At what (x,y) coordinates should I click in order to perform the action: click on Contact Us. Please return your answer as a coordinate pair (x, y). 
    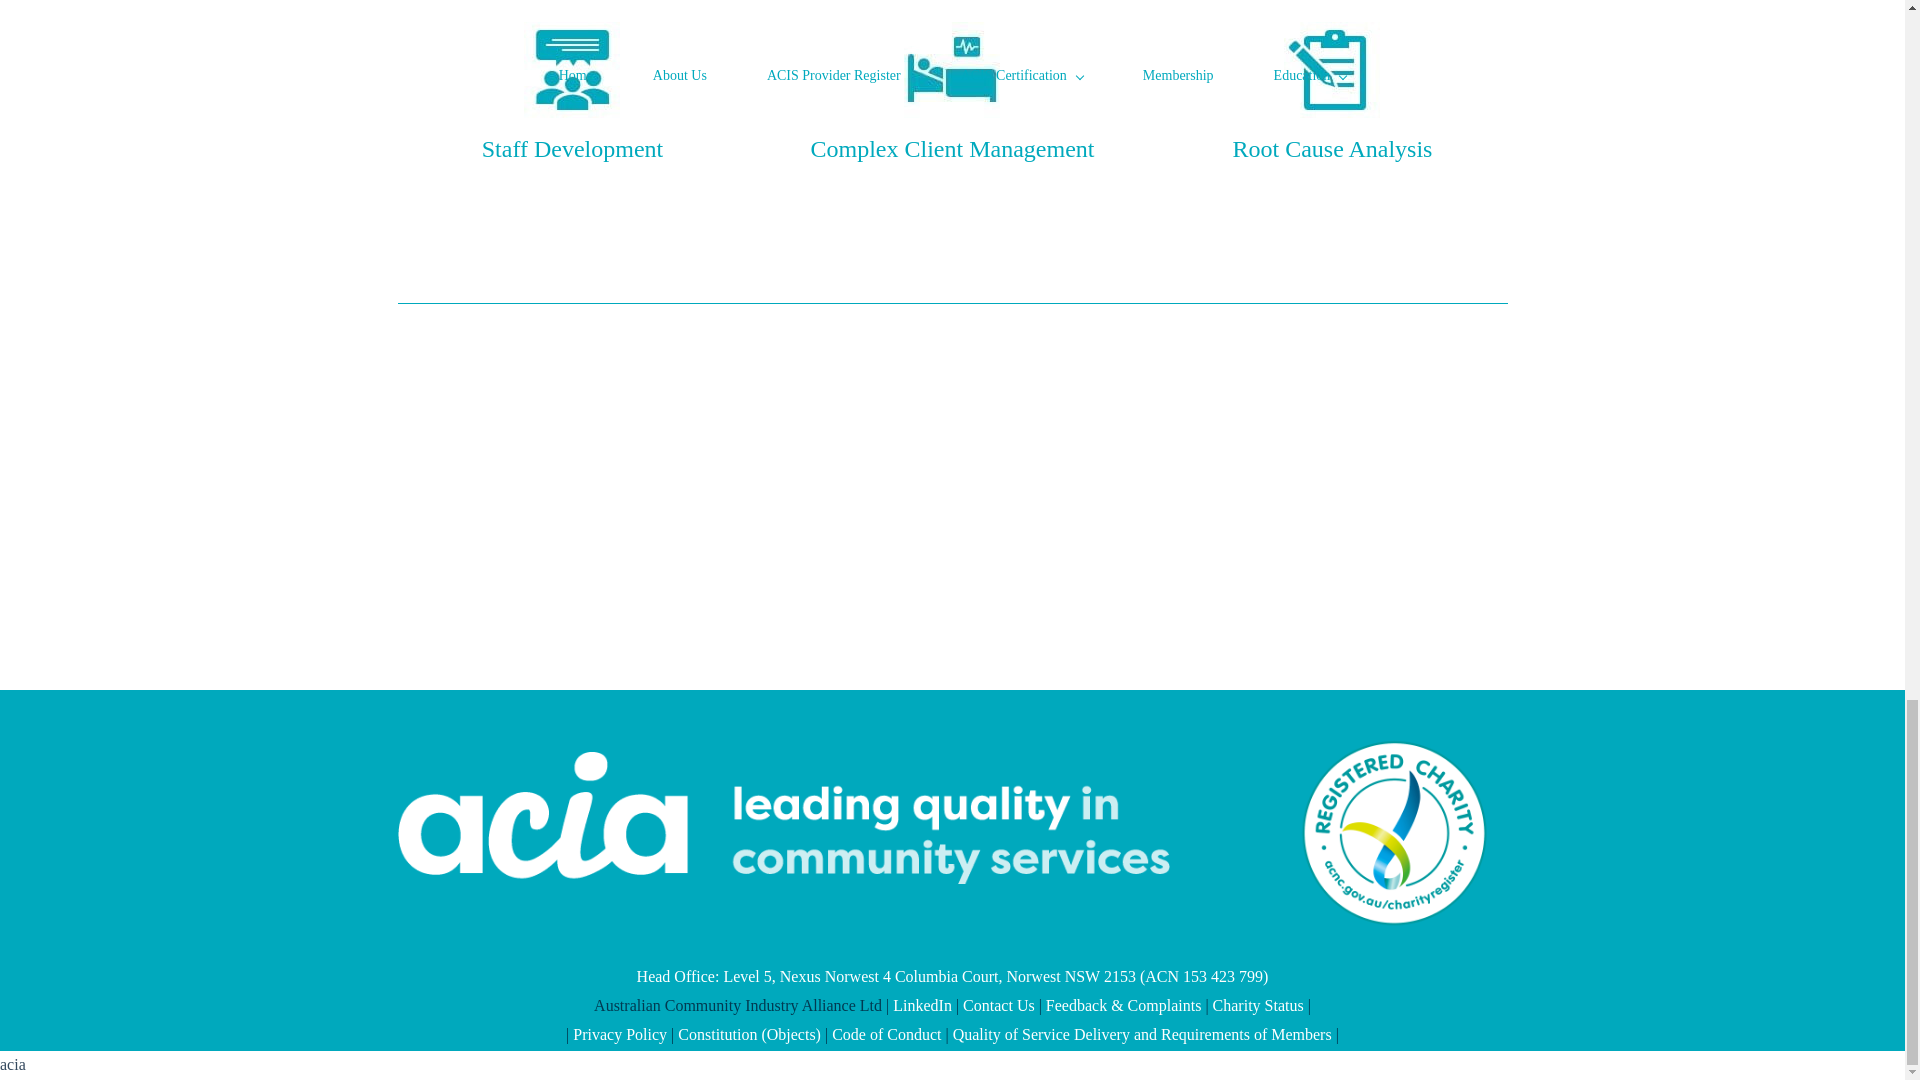
    Looking at the image, I should click on (998, 1005).